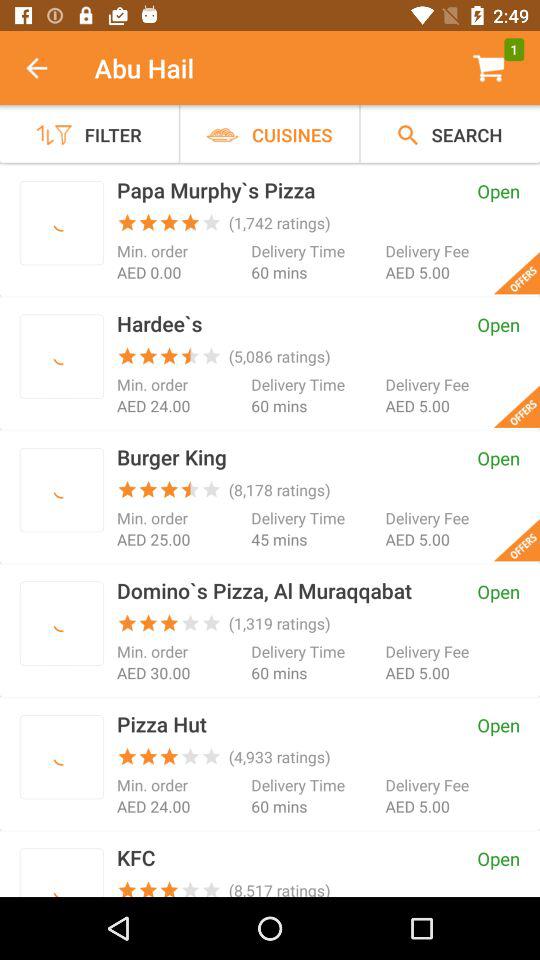 This screenshot has height=960, width=540. I want to click on check photo, so click(62, 356).